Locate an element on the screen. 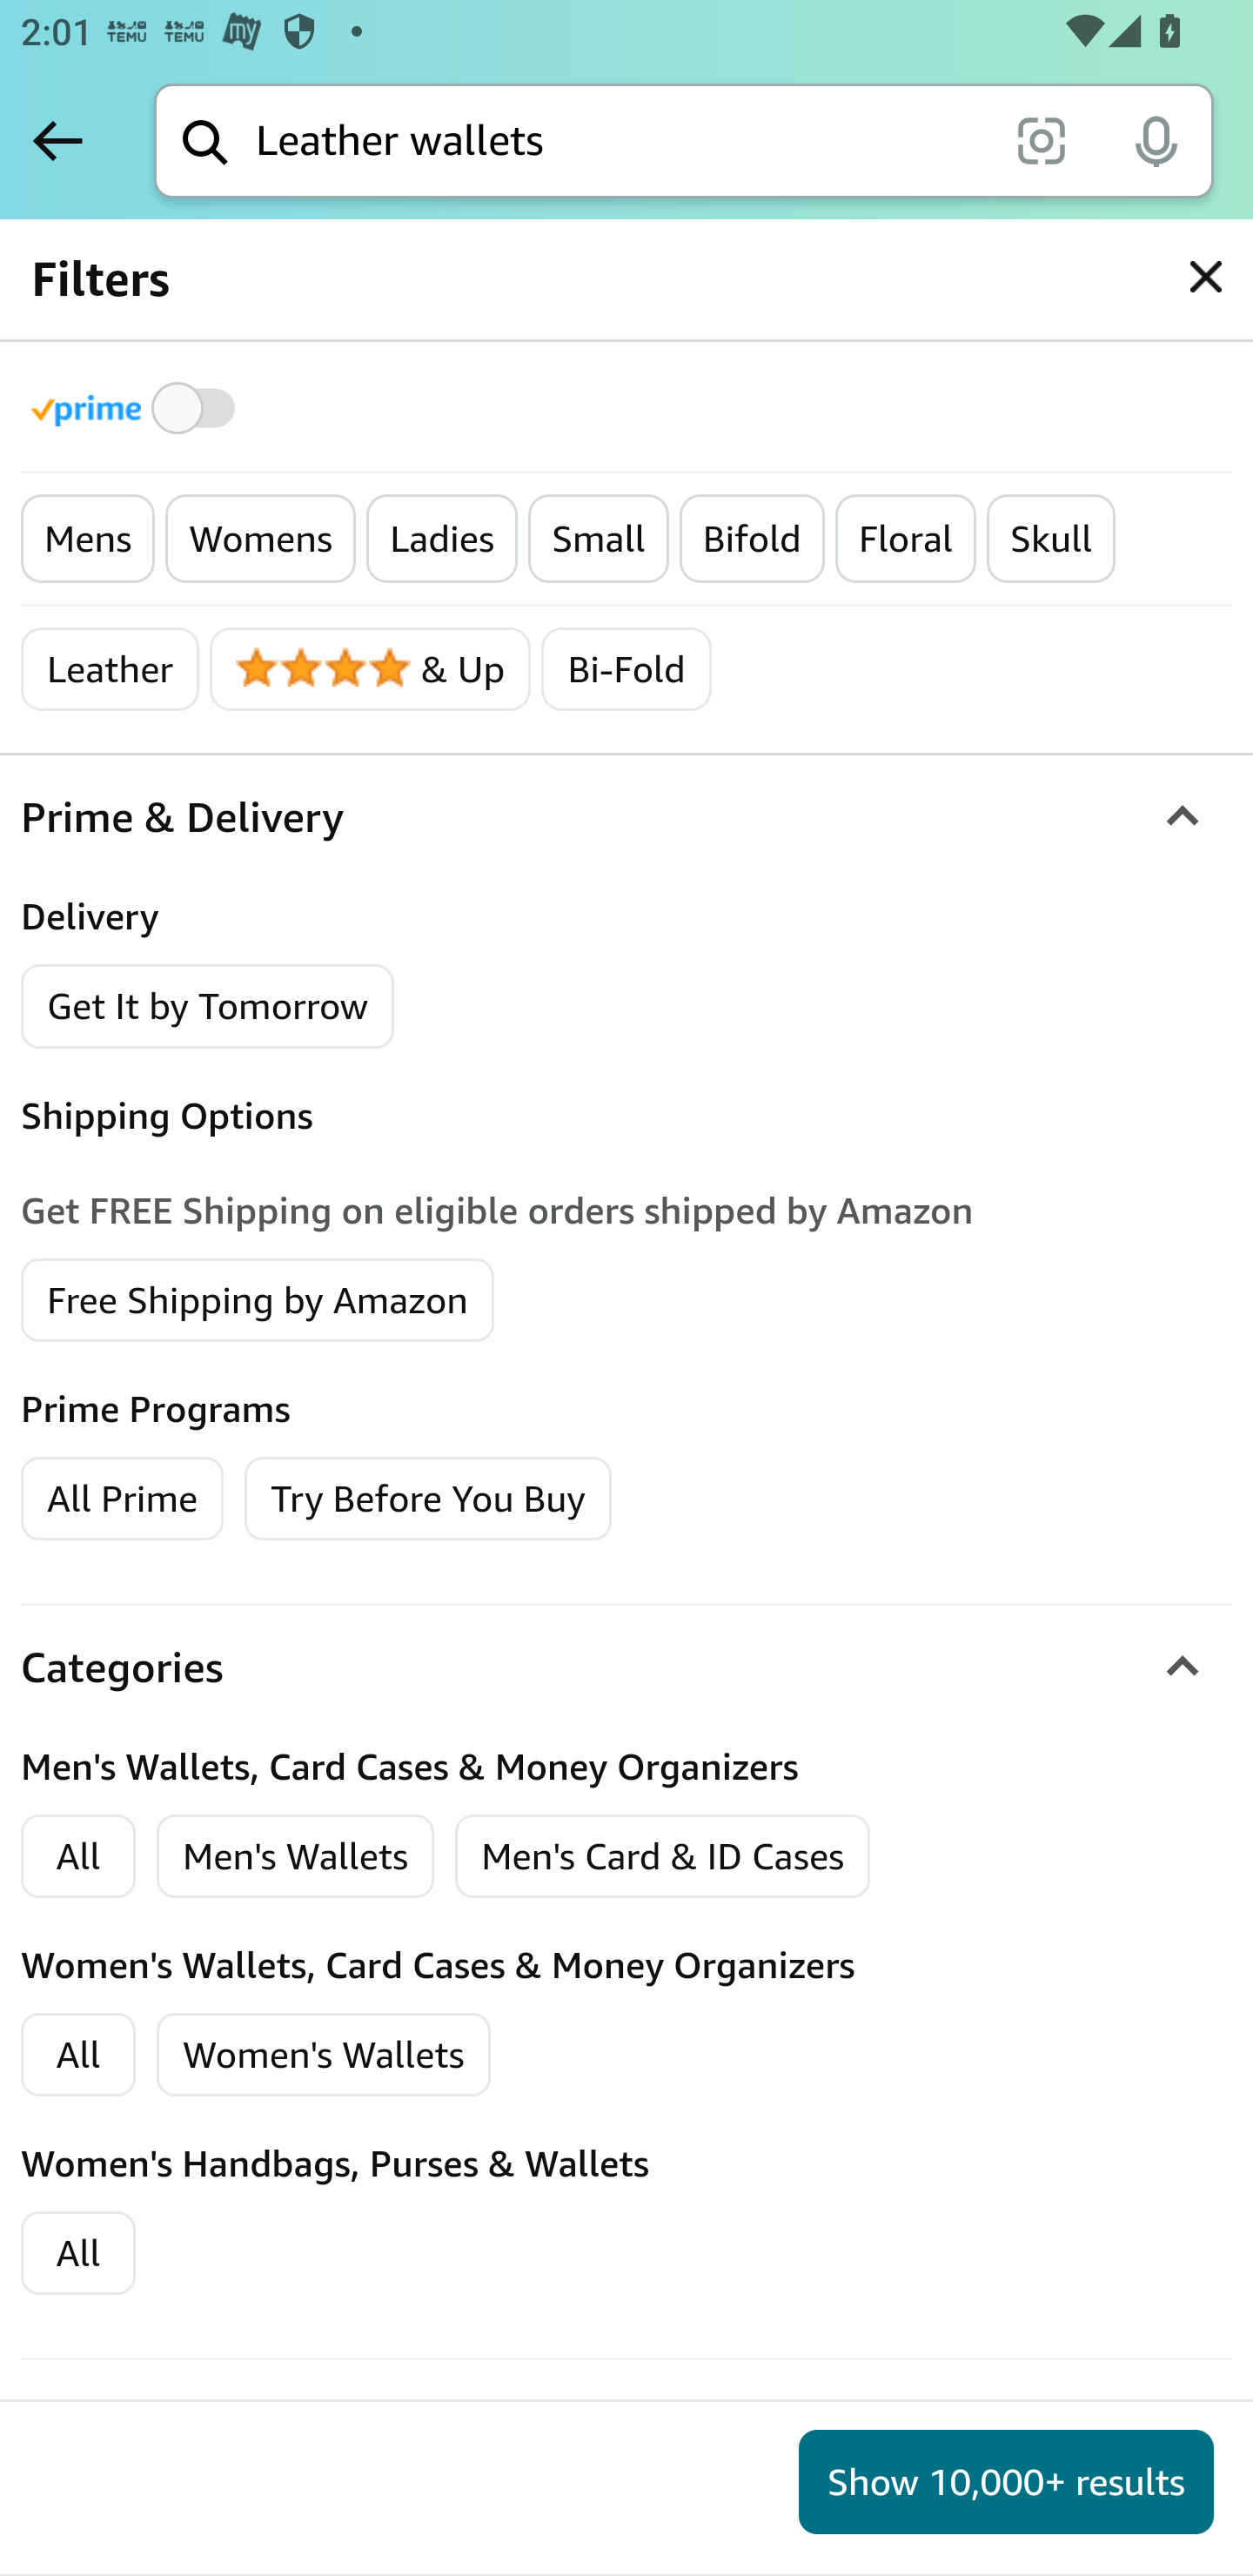 The image size is (1253, 2576). Skull is located at coordinates (1052, 540).